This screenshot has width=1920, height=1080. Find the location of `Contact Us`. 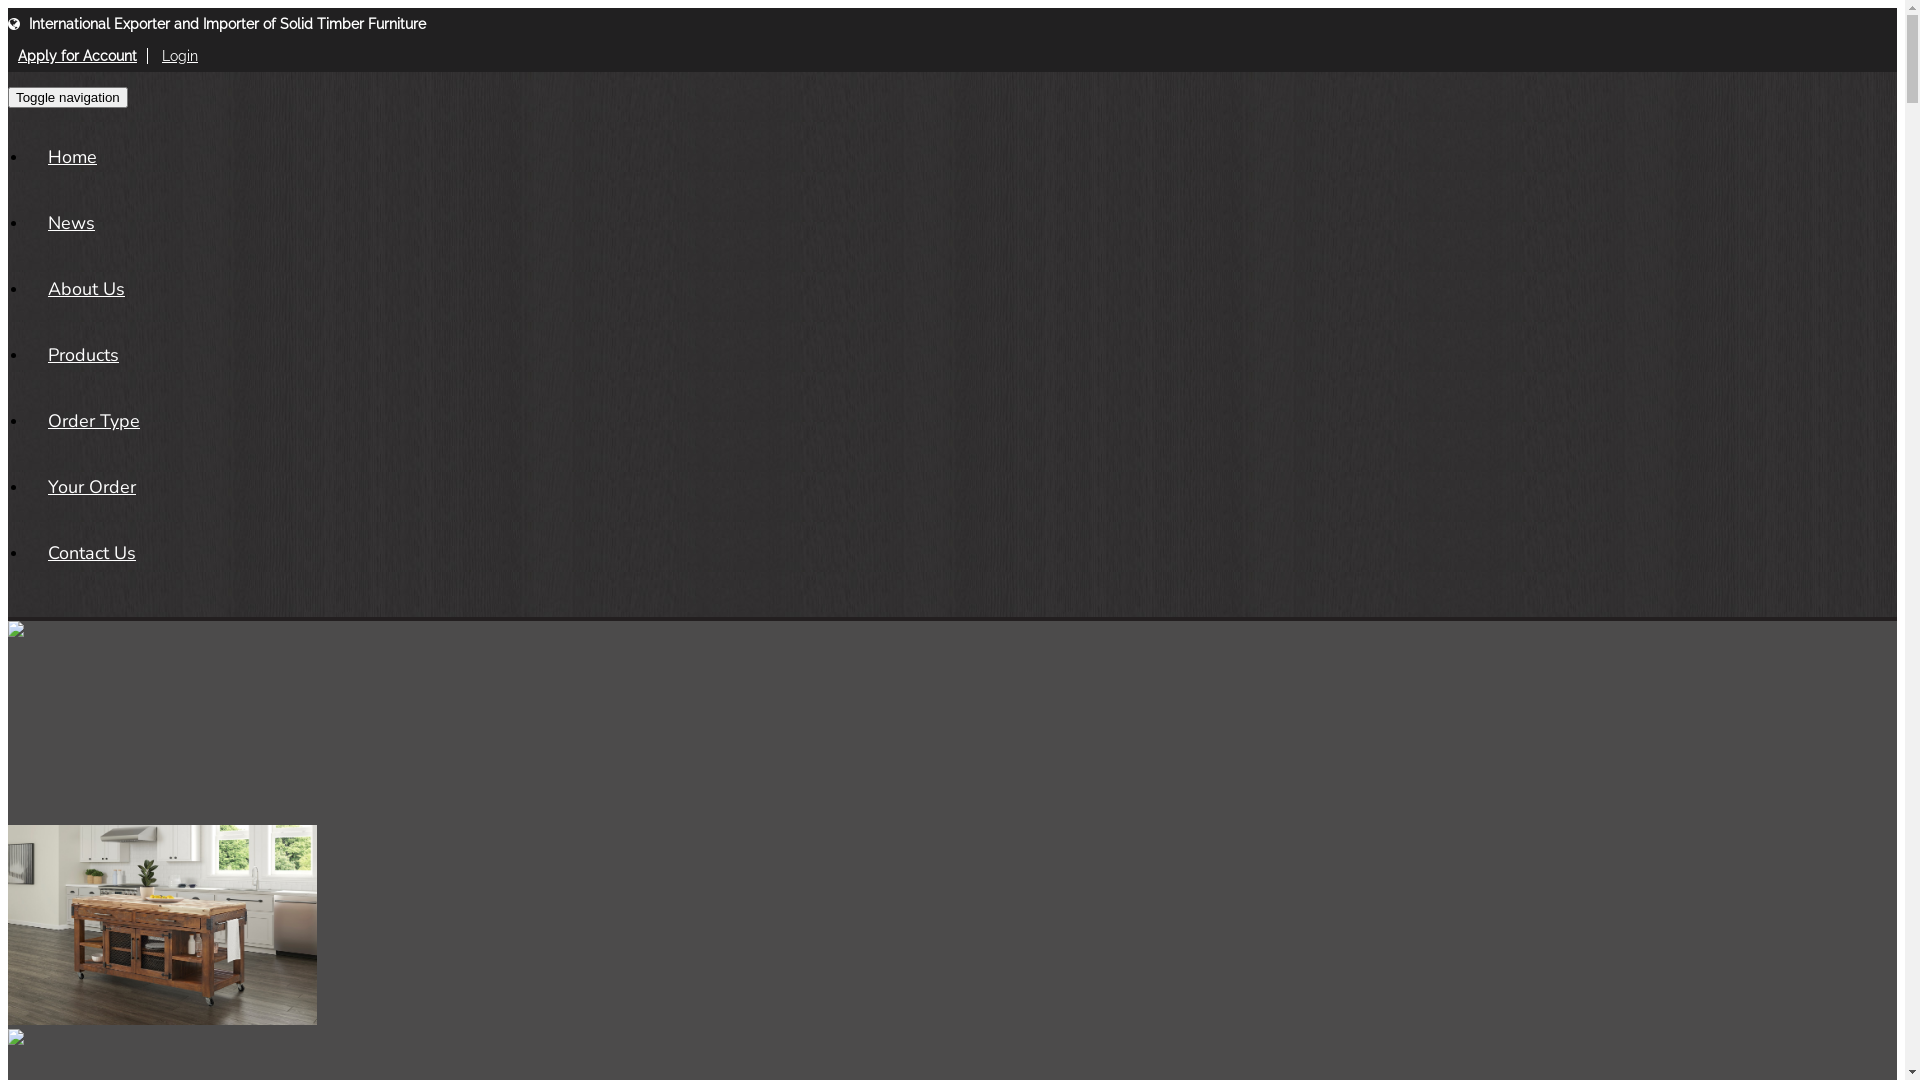

Contact Us is located at coordinates (92, 553).